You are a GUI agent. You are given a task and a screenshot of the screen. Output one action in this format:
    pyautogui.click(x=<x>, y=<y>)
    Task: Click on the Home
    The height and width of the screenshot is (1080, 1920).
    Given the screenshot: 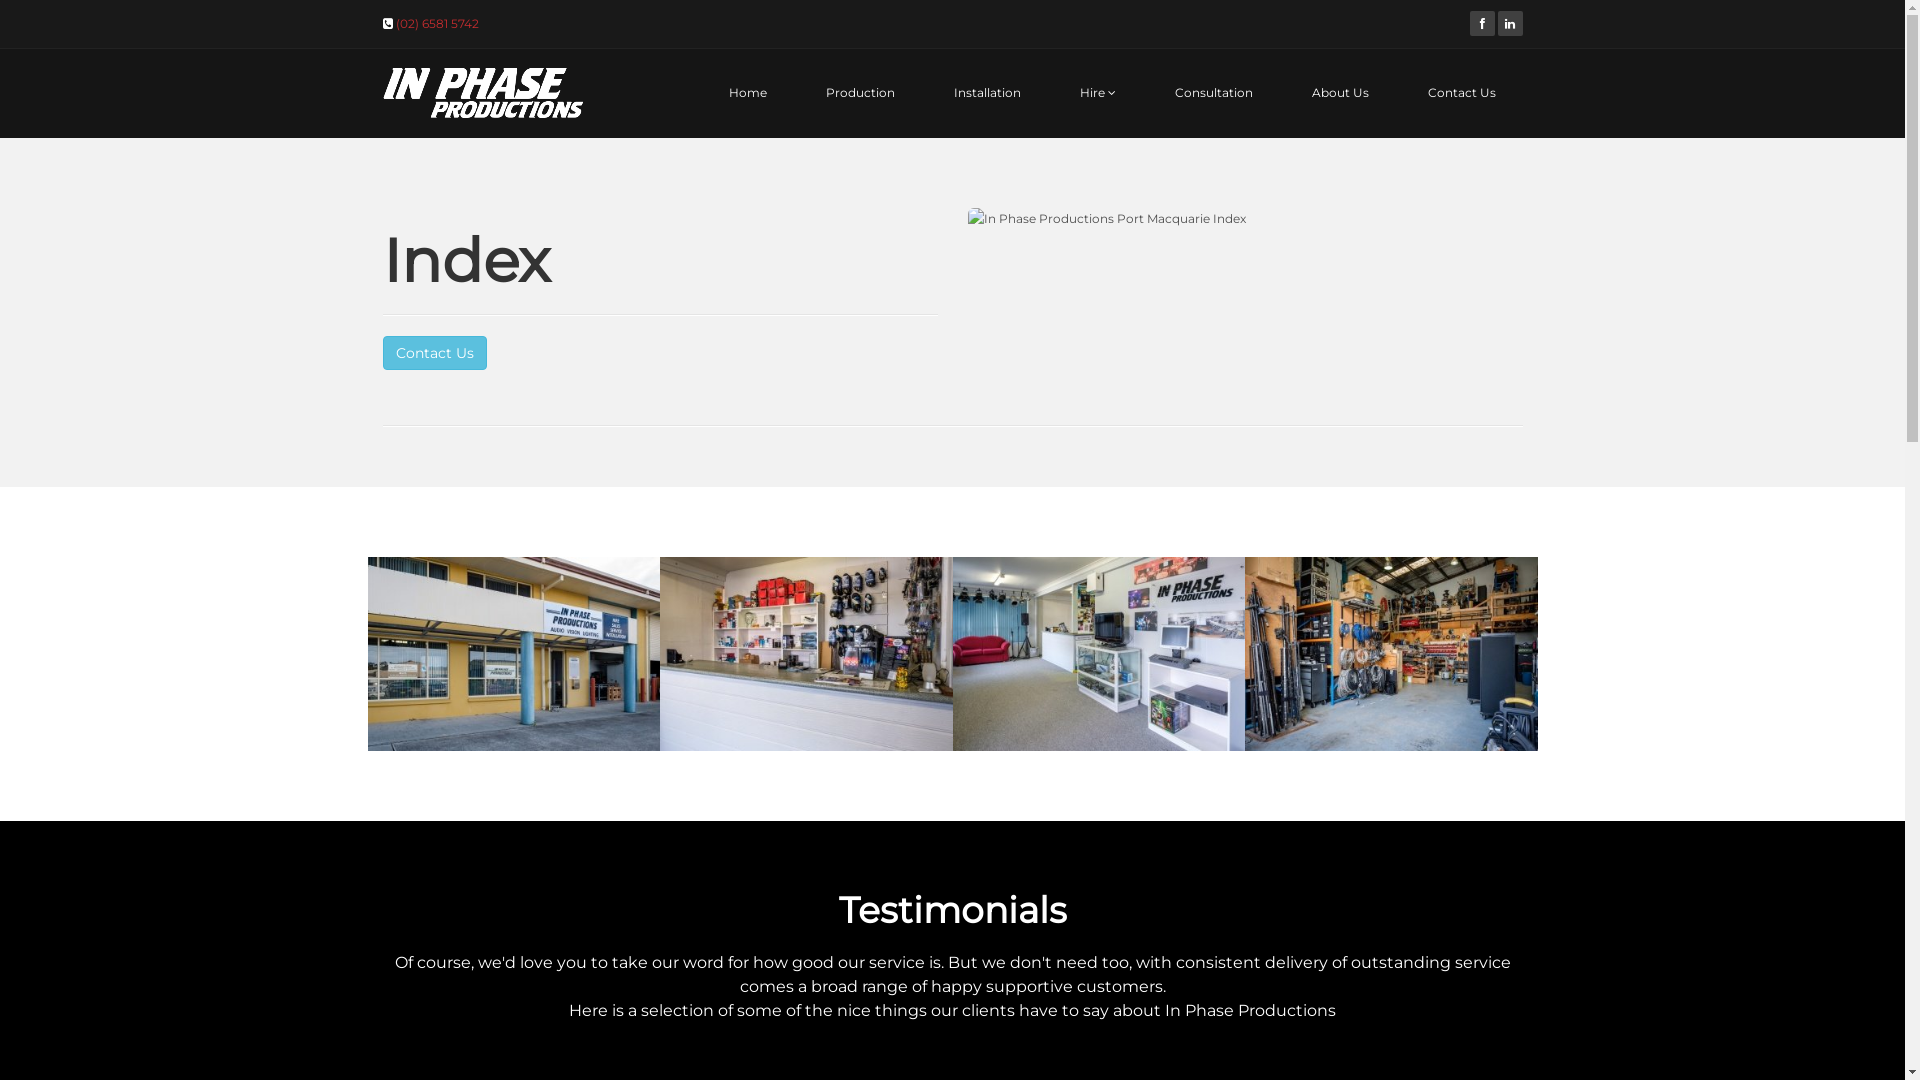 What is the action you would take?
    pyautogui.click(x=747, y=93)
    